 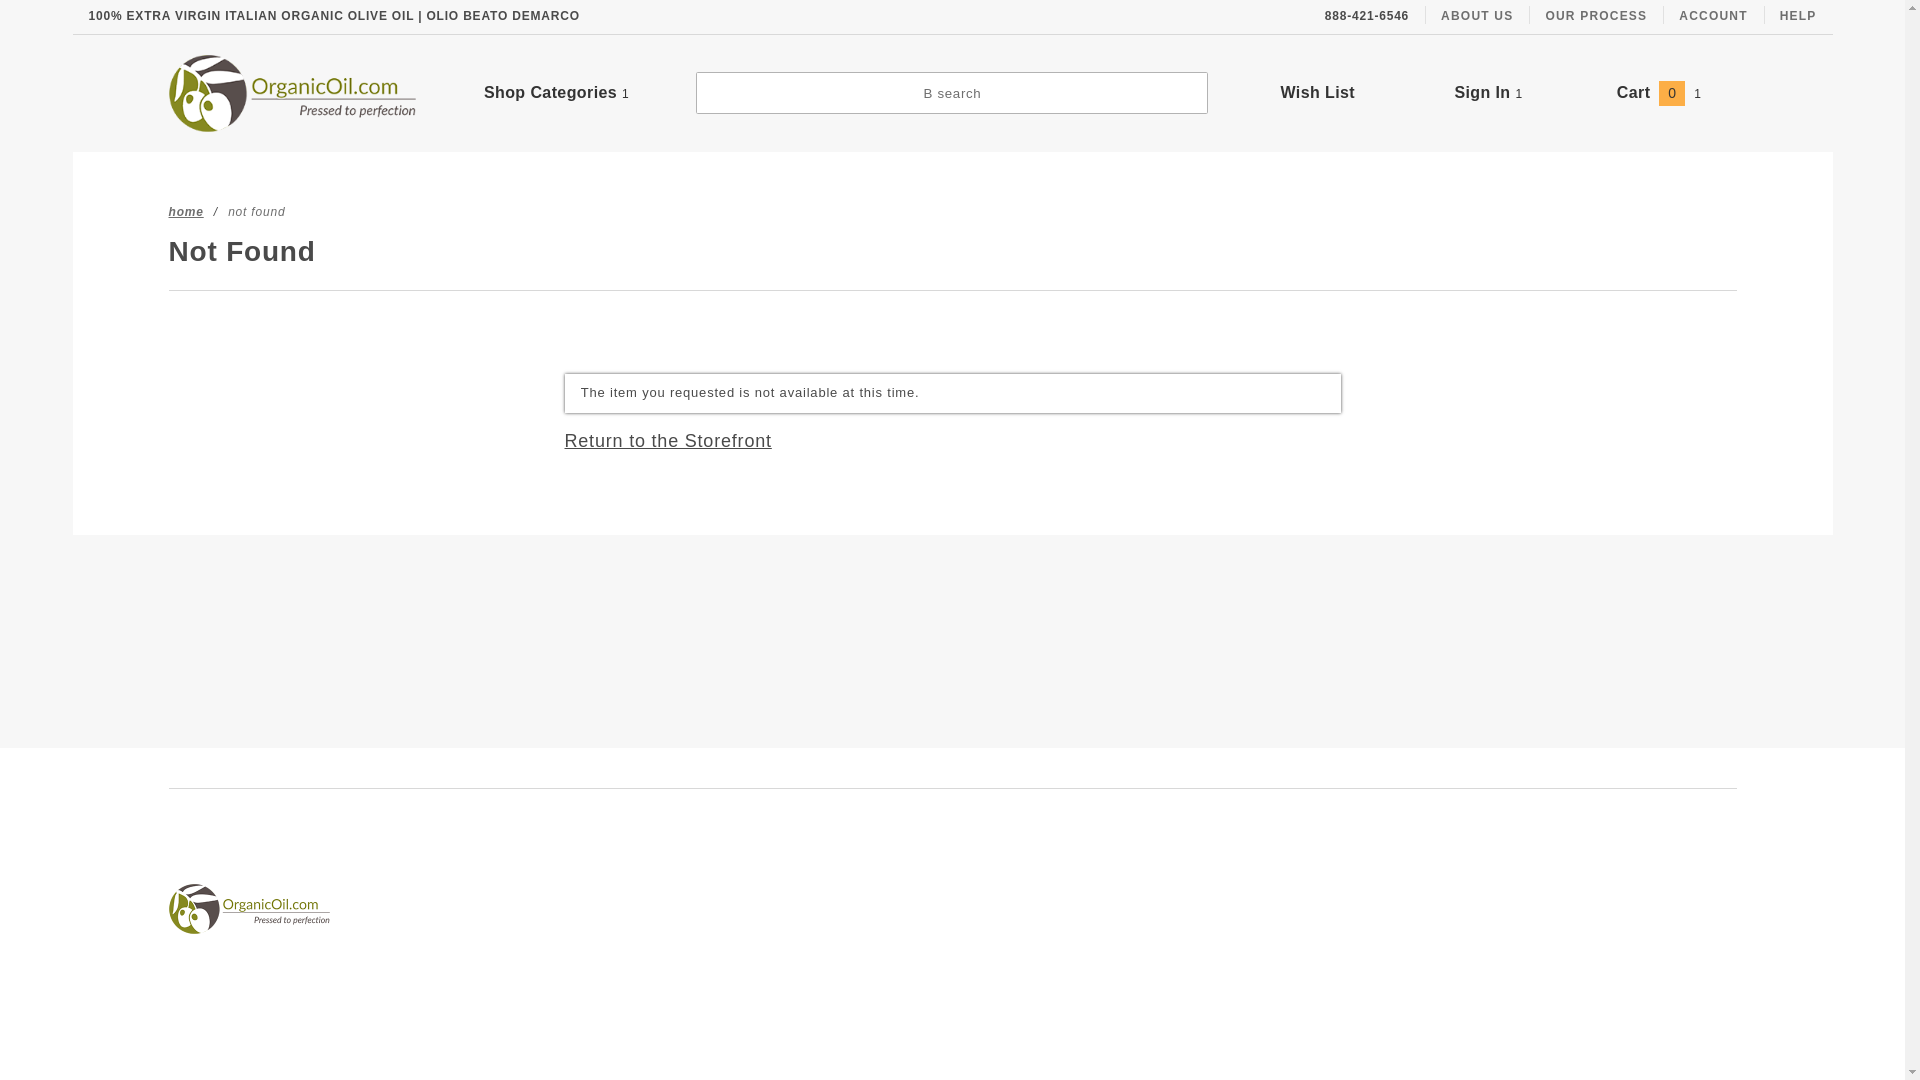 What do you see at coordinates (292, 92) in the screenshot?
I see `organicoil.com` at bounding box center [292, 92].